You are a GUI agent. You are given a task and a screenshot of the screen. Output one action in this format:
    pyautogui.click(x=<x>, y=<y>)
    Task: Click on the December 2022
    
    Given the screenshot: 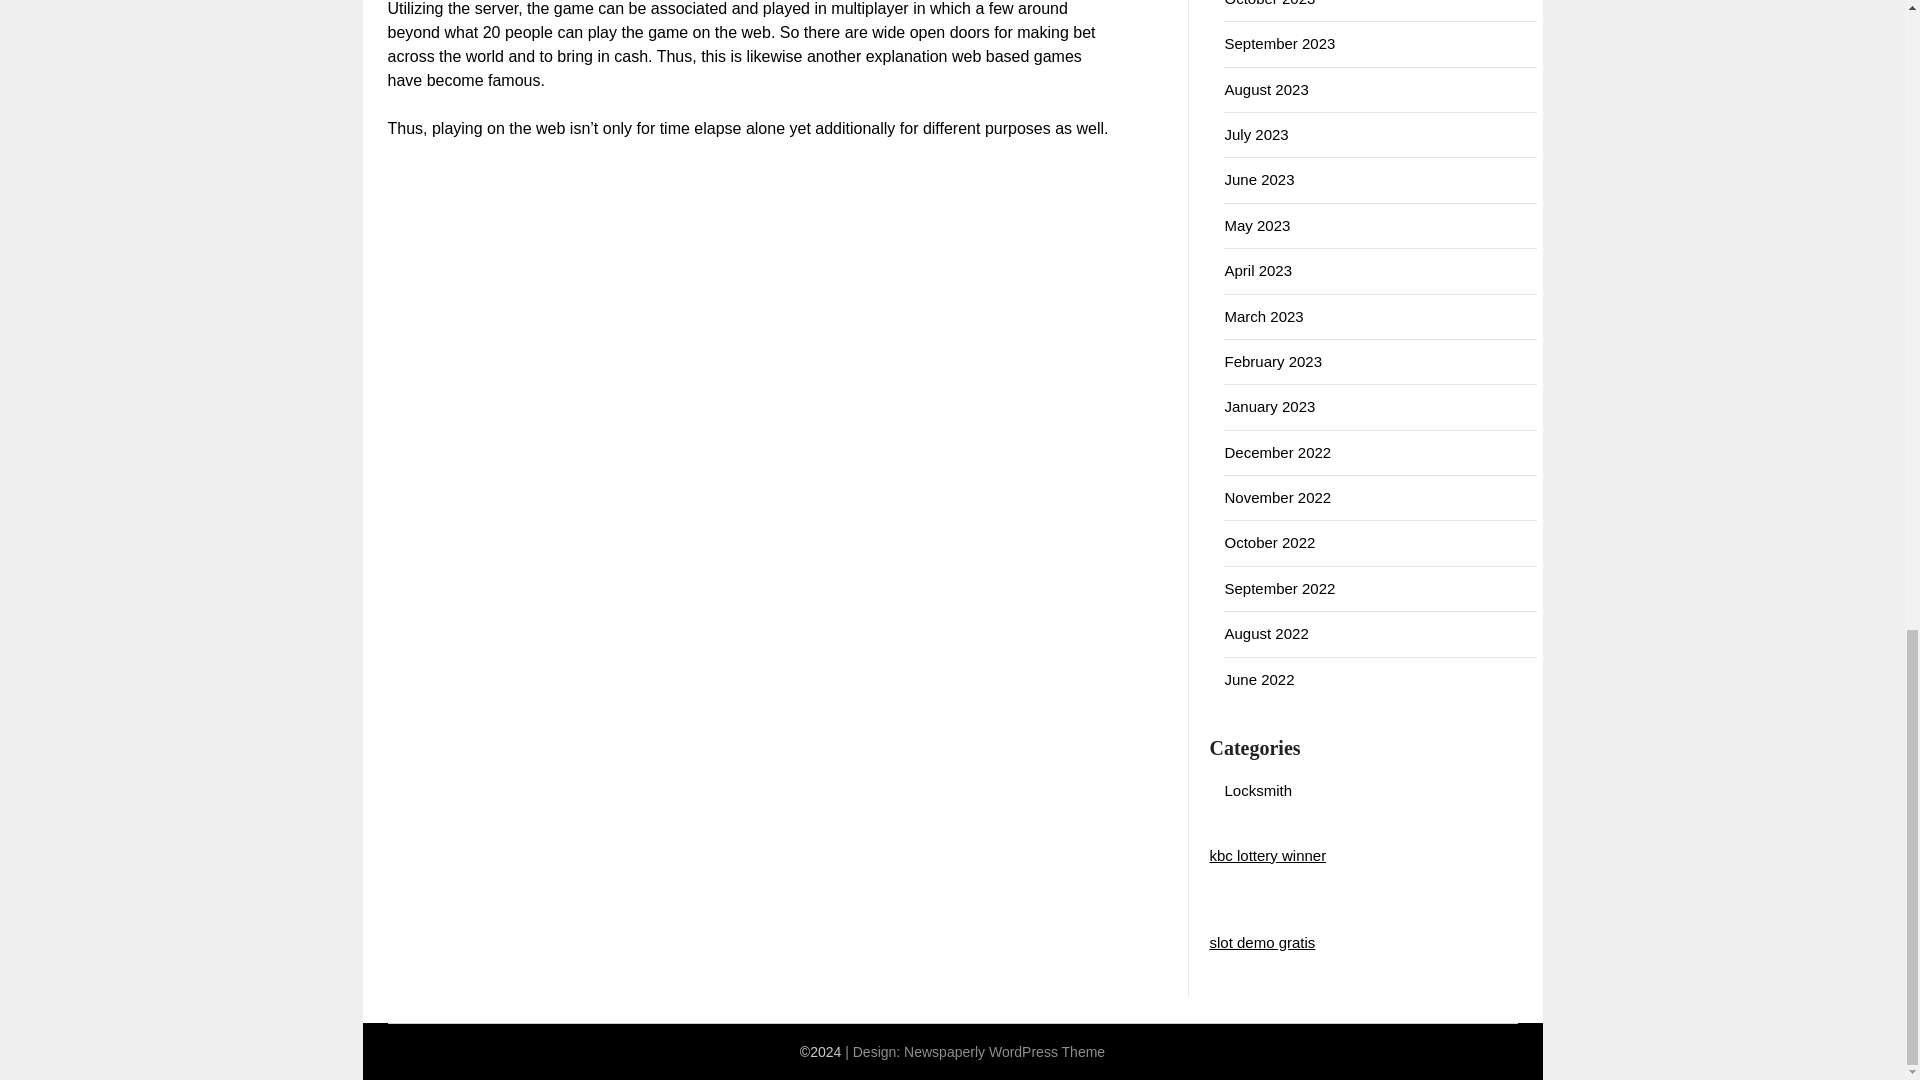 What is the action you would take?
    pyautogui.click(x=1277, y=452)
    